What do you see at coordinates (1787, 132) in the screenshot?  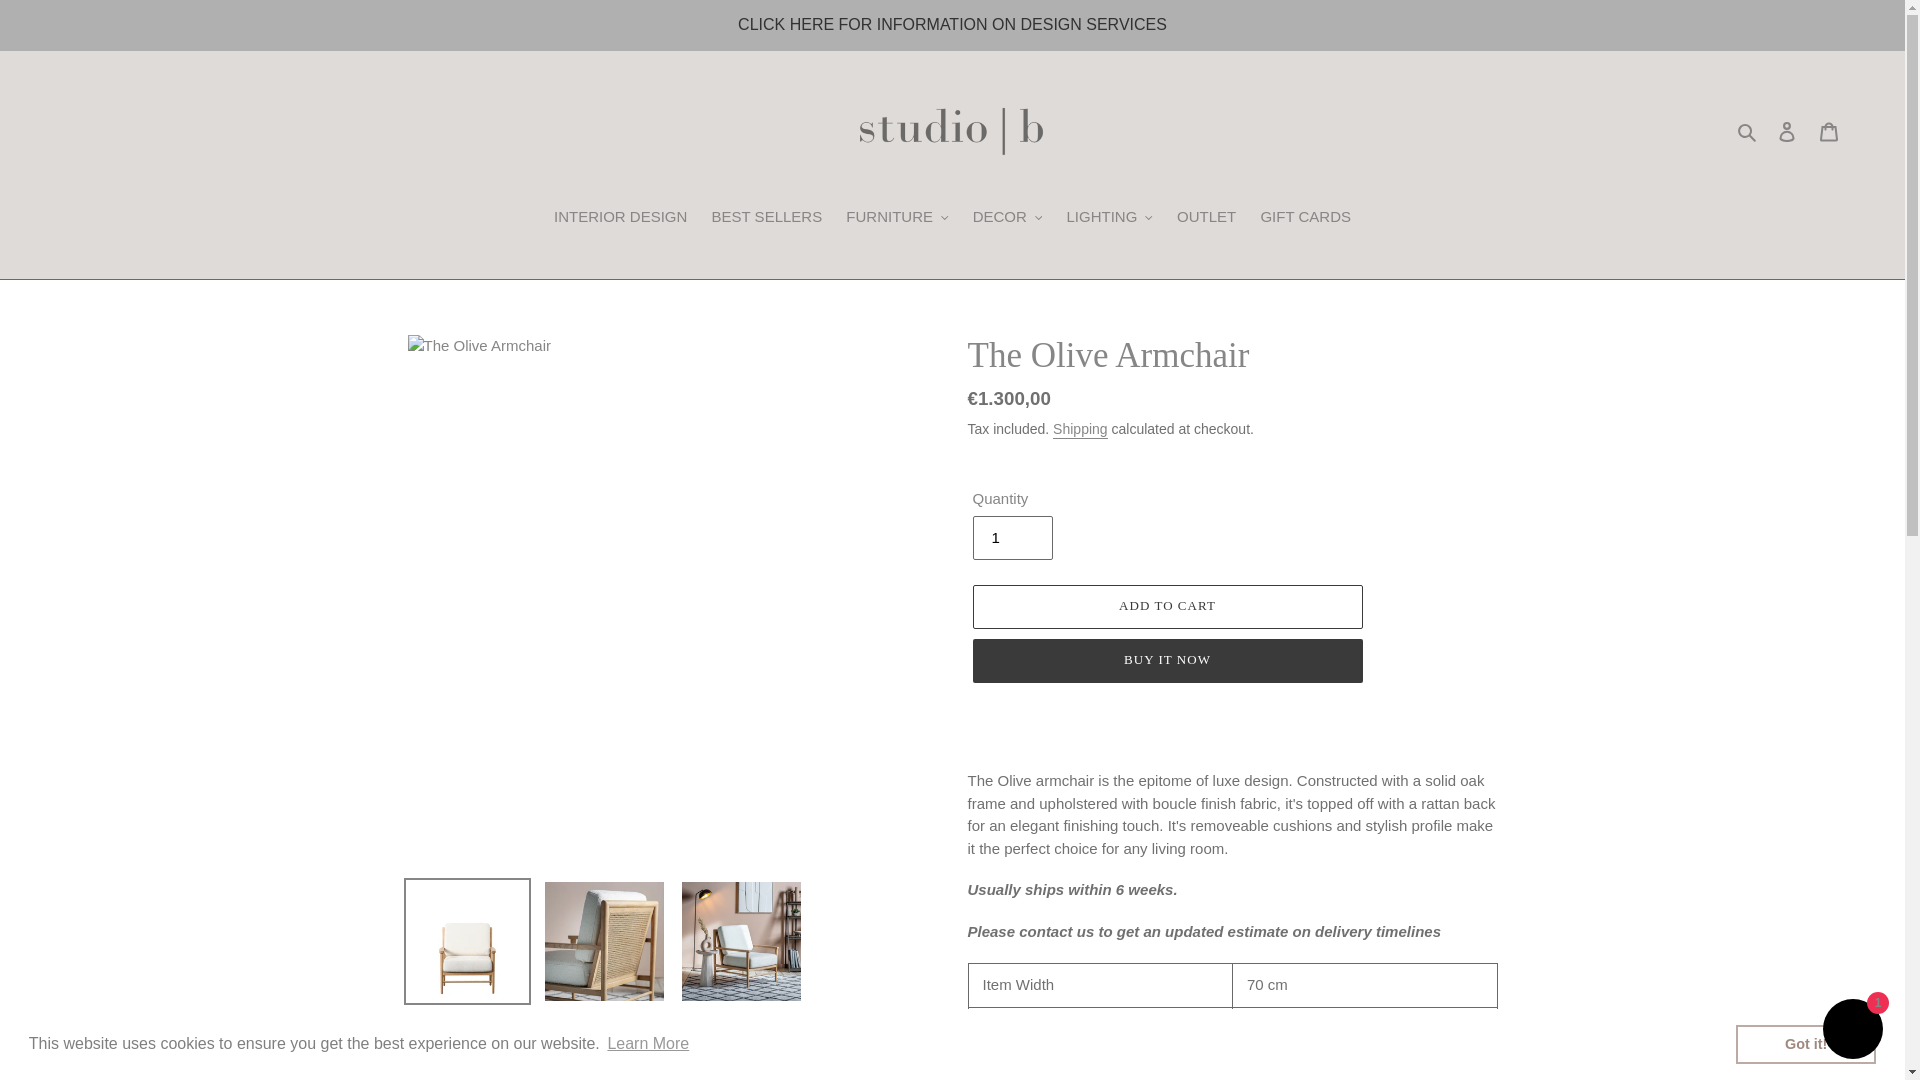 I see `Log in` at bounding box center [1787, 132].